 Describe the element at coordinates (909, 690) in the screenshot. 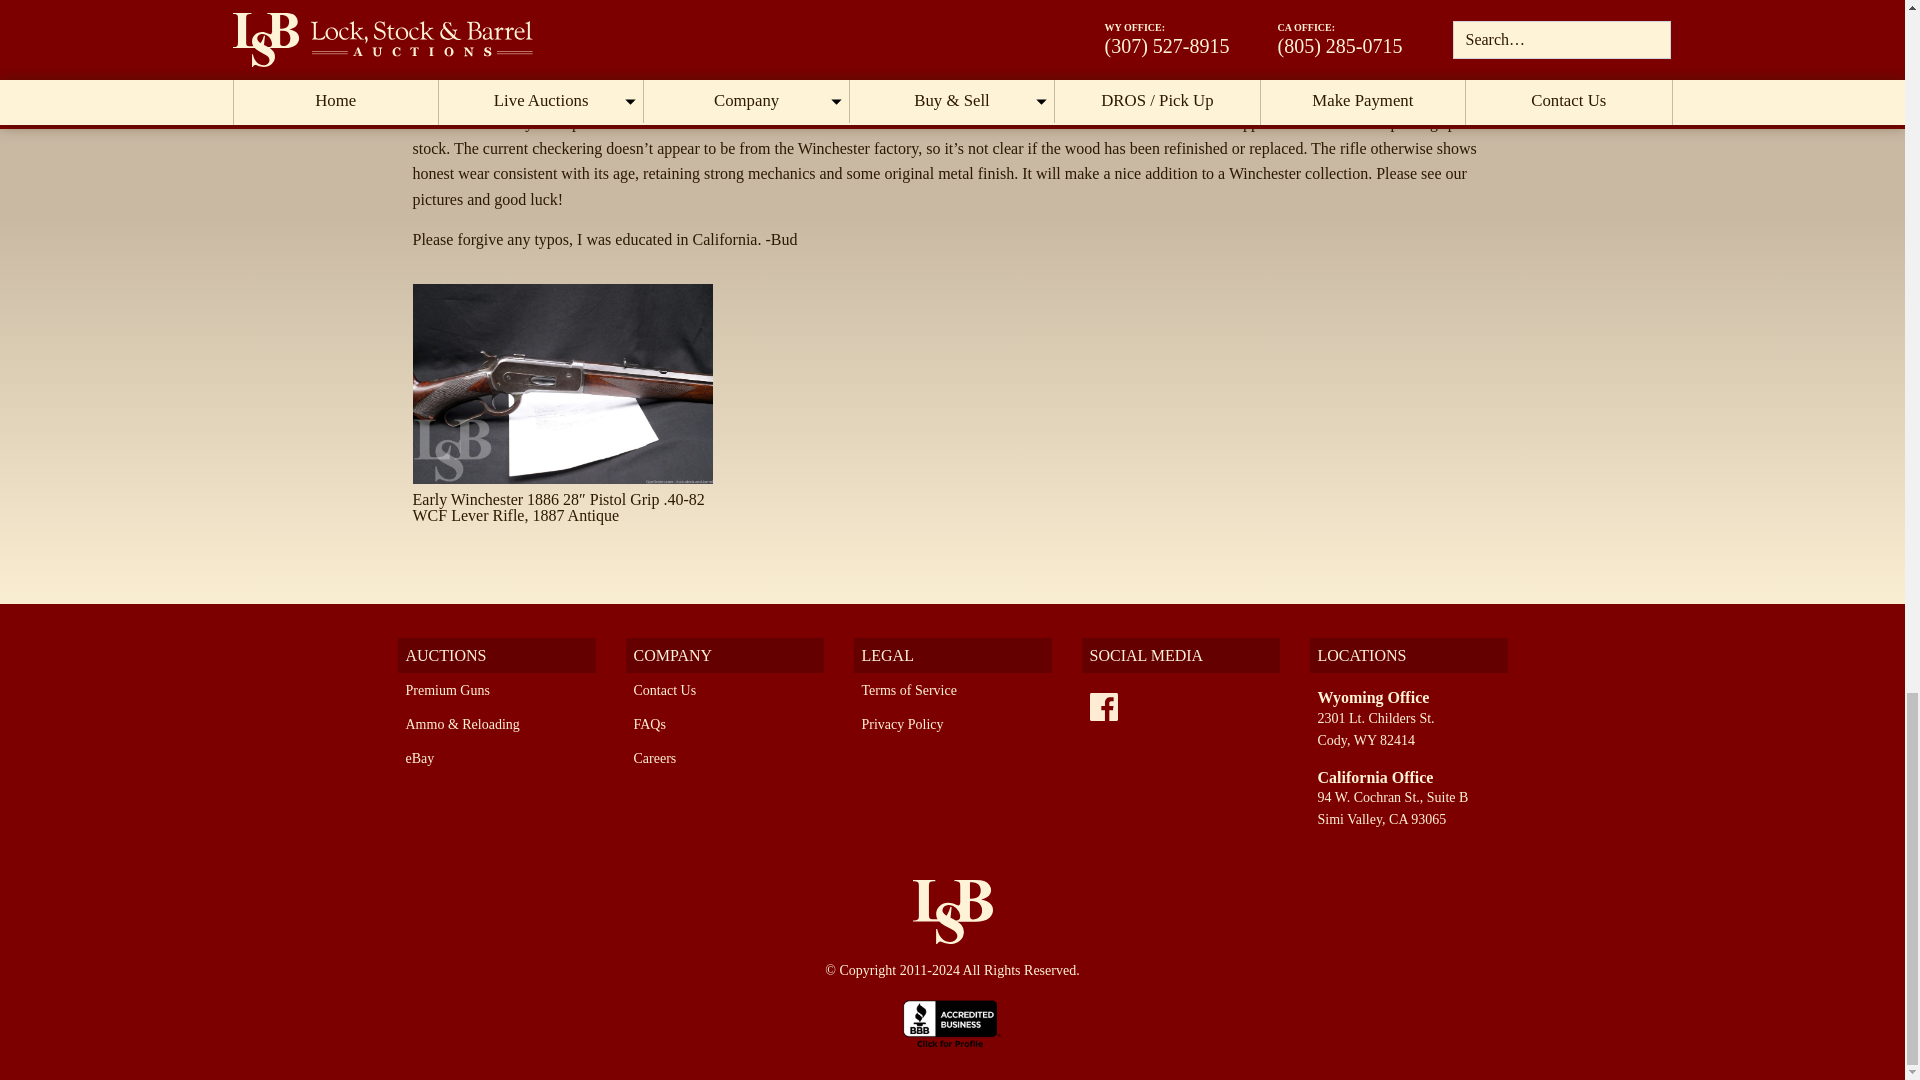

I see `Terms of Service` at that location.